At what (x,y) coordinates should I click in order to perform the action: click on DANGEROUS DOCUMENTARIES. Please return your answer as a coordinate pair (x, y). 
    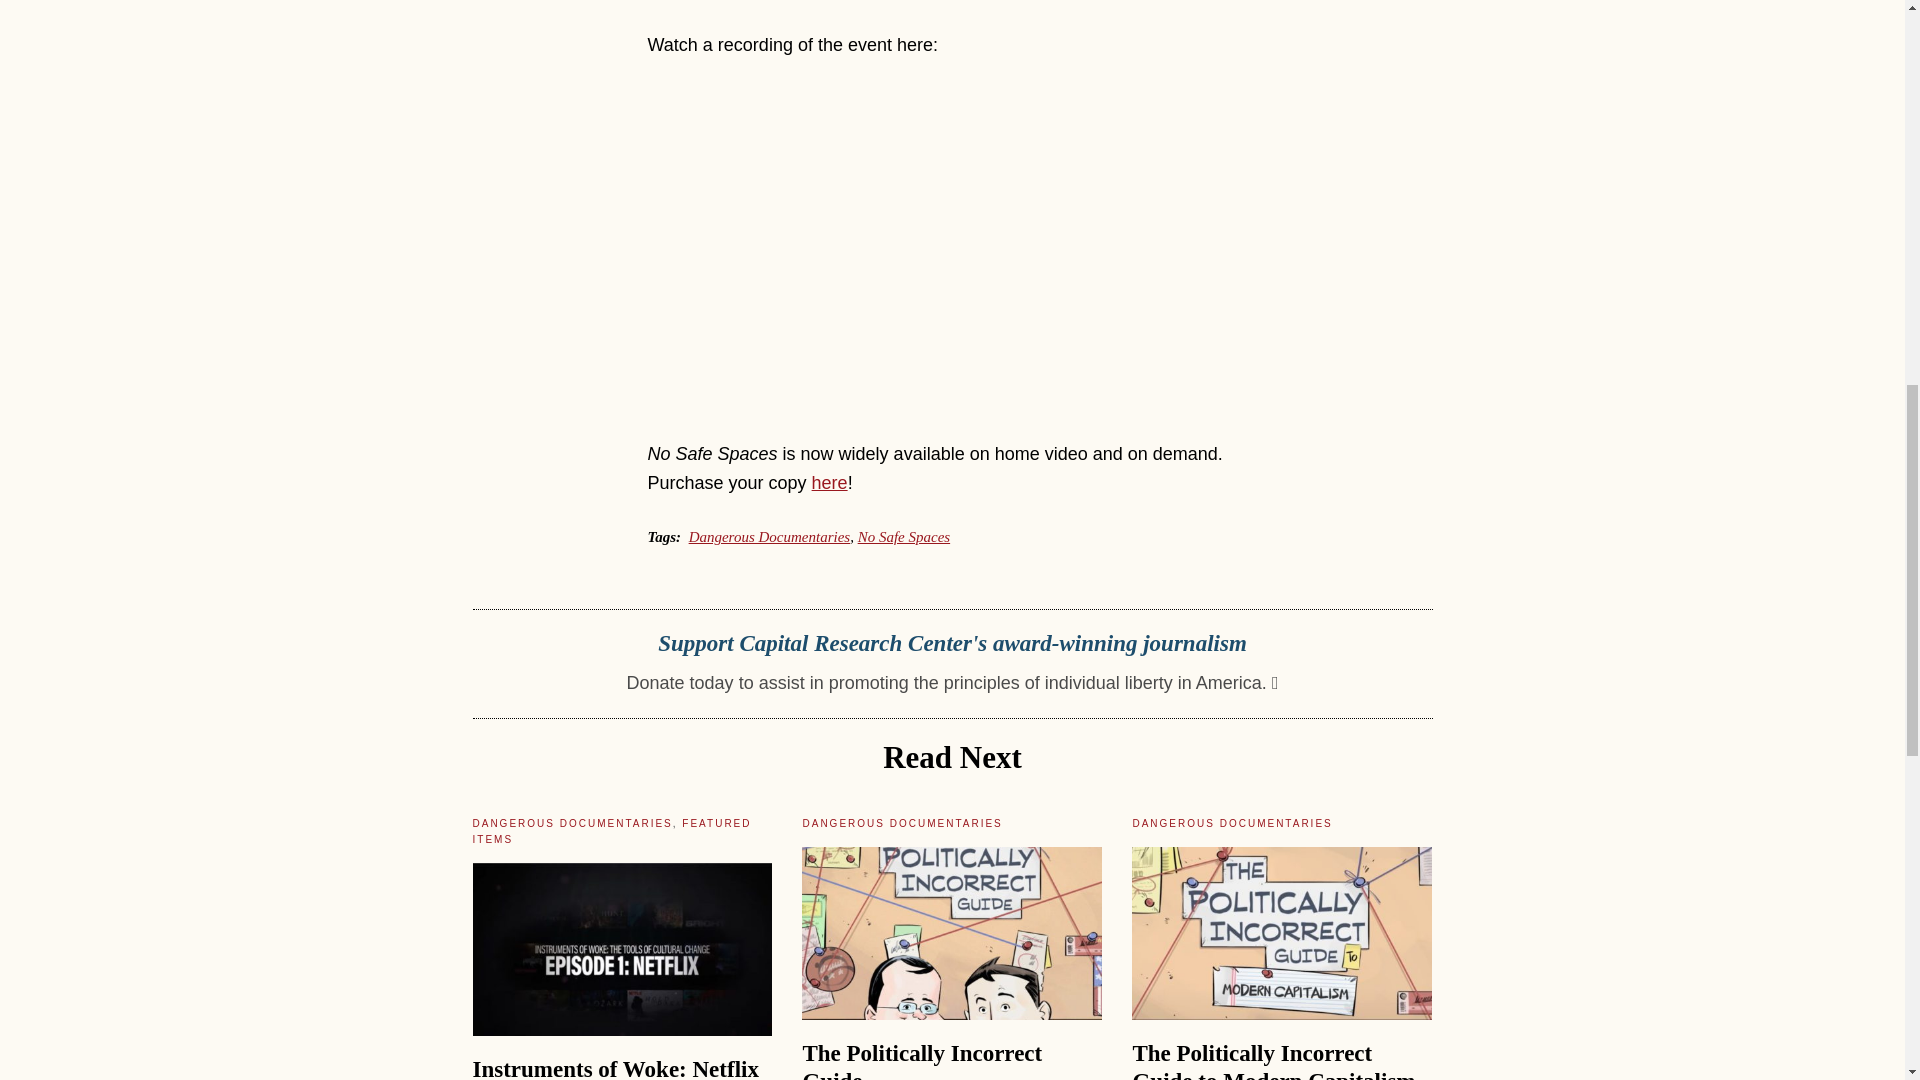
    Looking at the image, I should click on (572, 823).